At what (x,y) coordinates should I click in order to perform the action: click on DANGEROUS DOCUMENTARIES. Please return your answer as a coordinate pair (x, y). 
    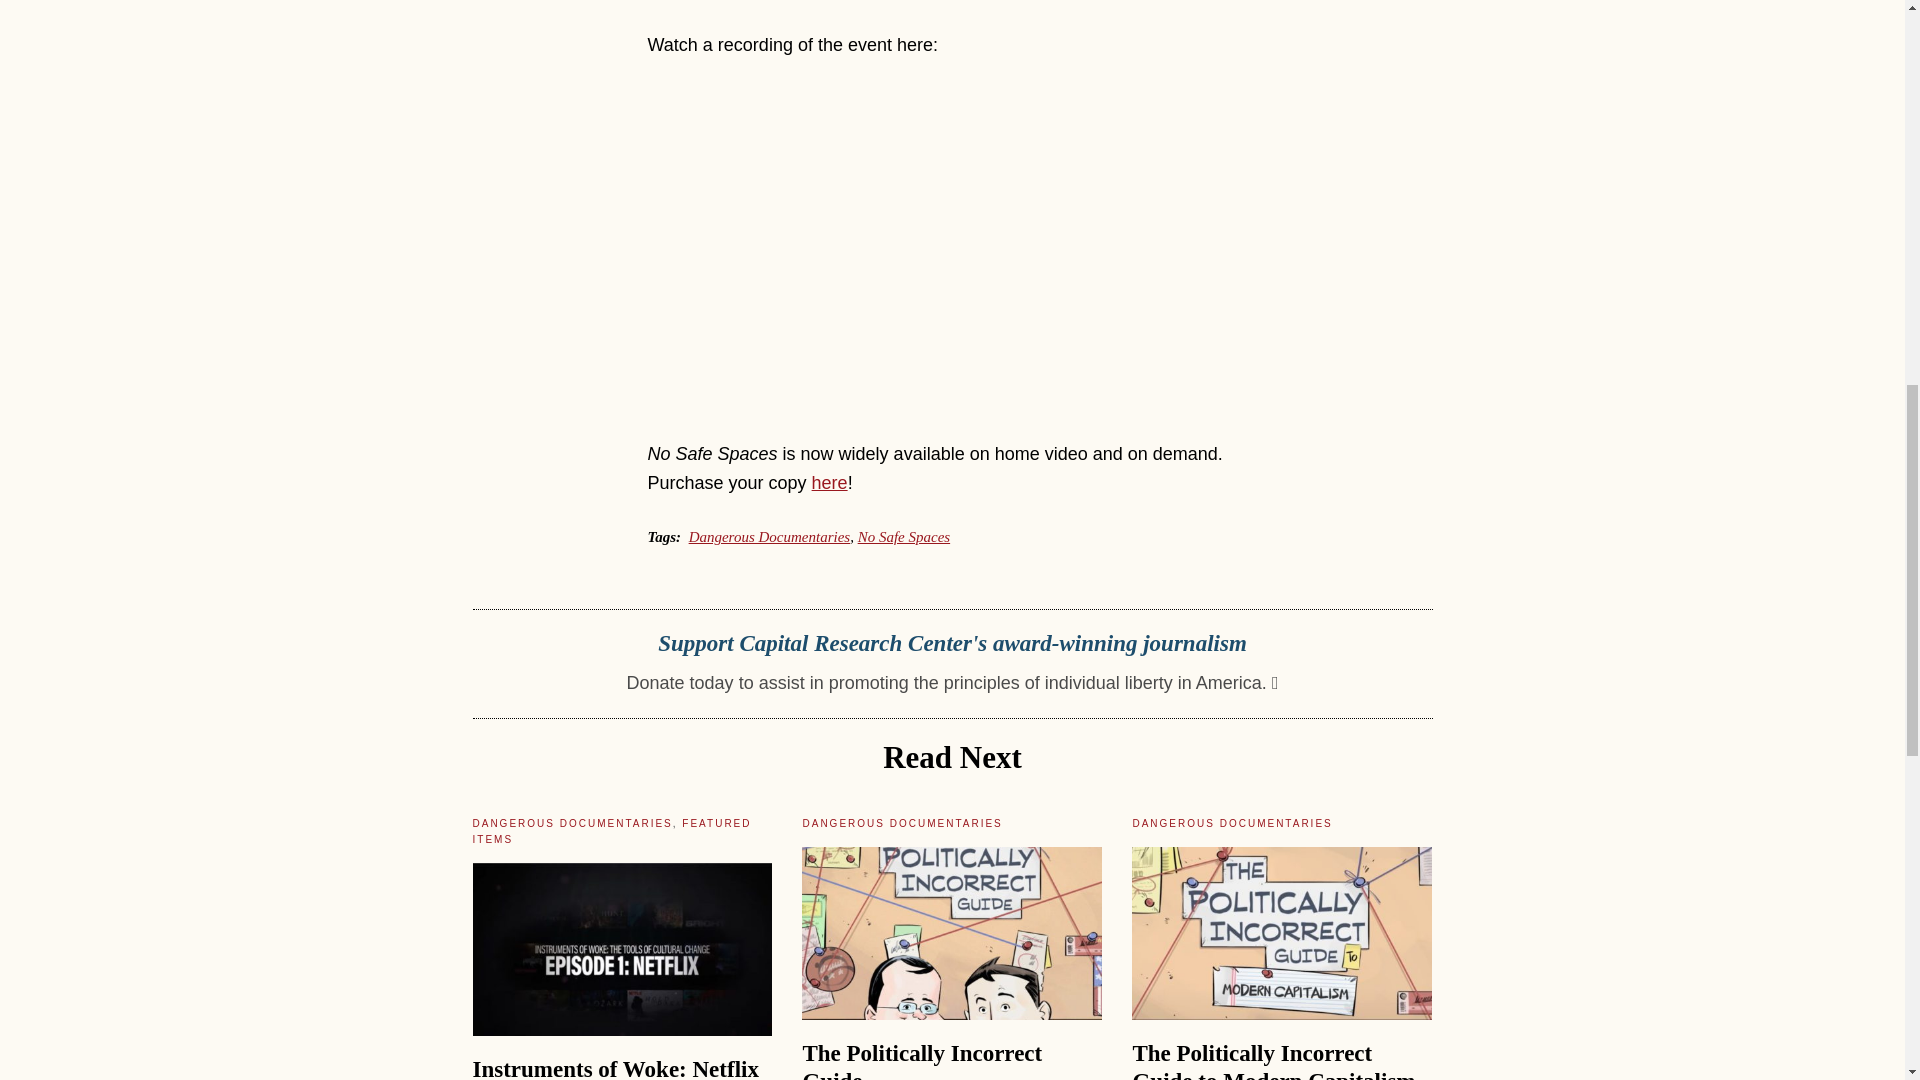
    Looking at the image, I should click on (572, 823).